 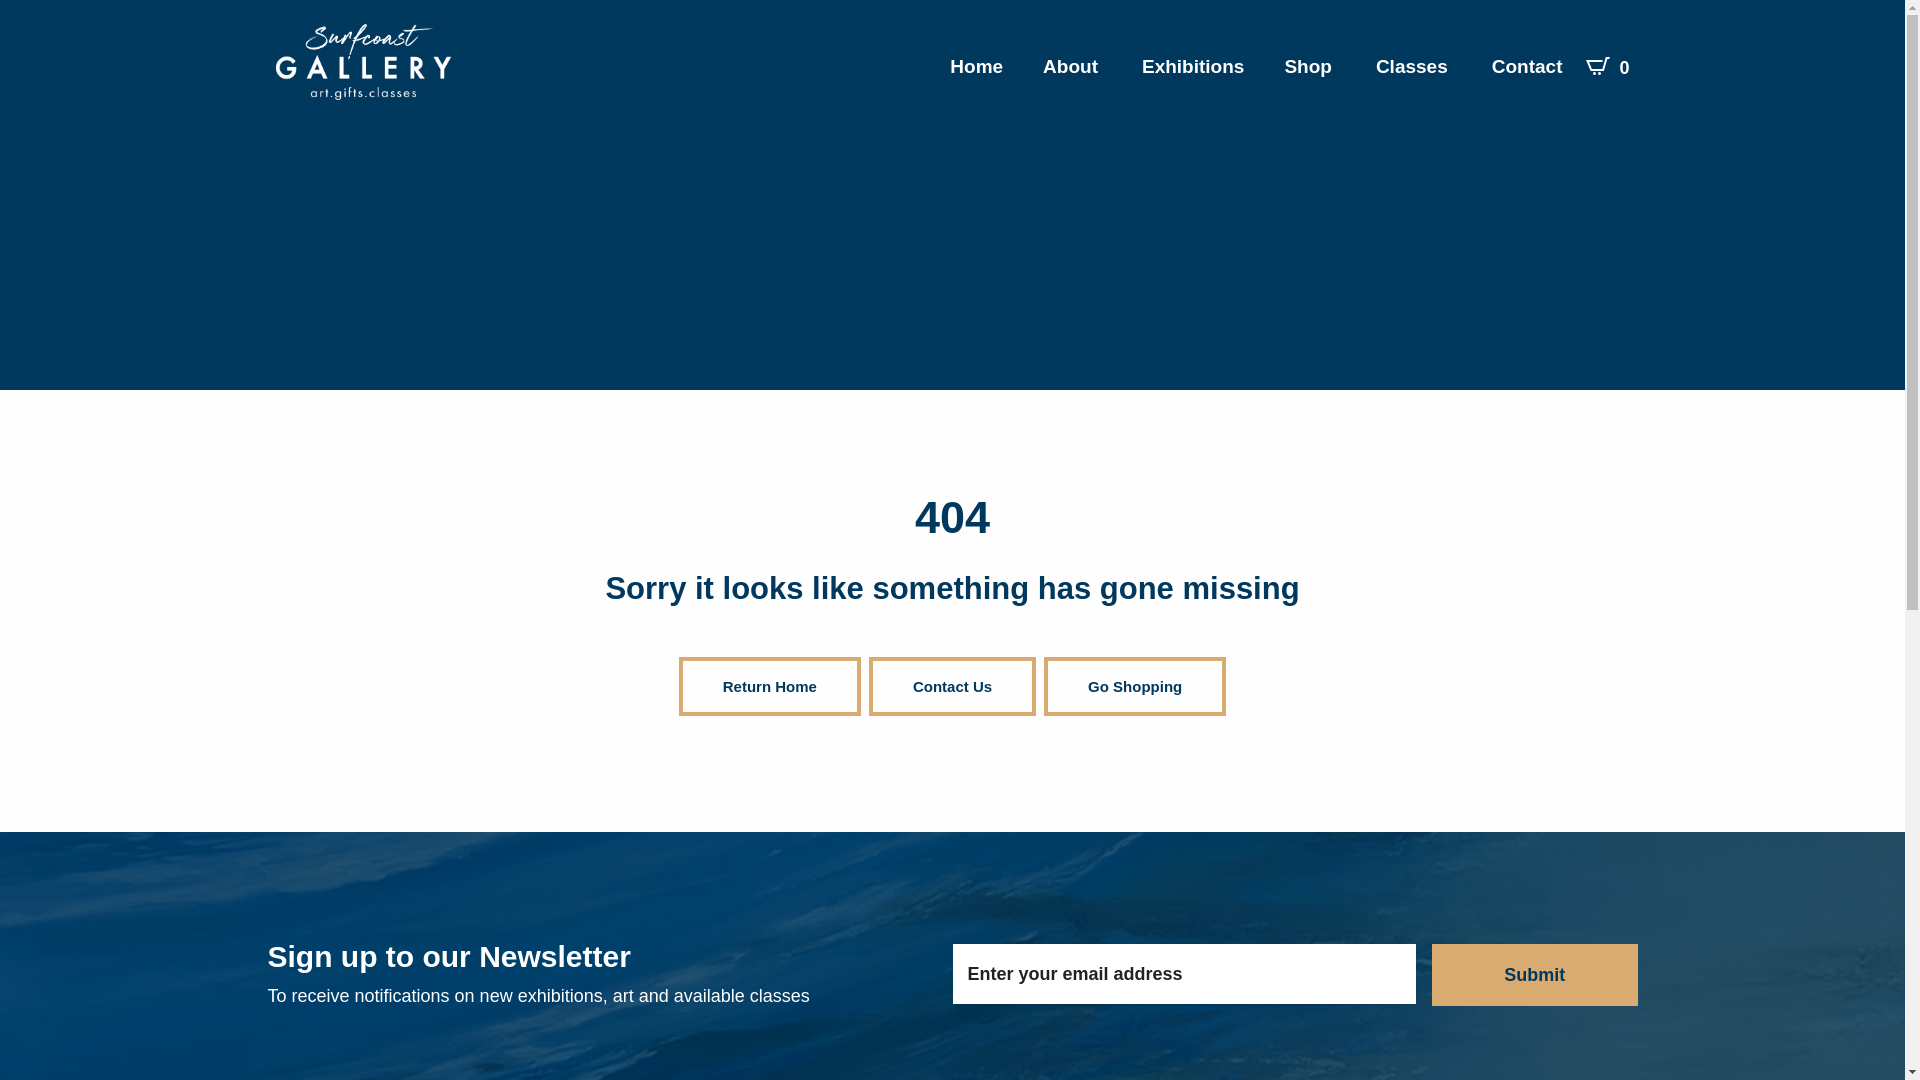 What do you see at coordinates (770, 686) in the screenshot?
I see `Return Home` at bounding box center [770, 686].